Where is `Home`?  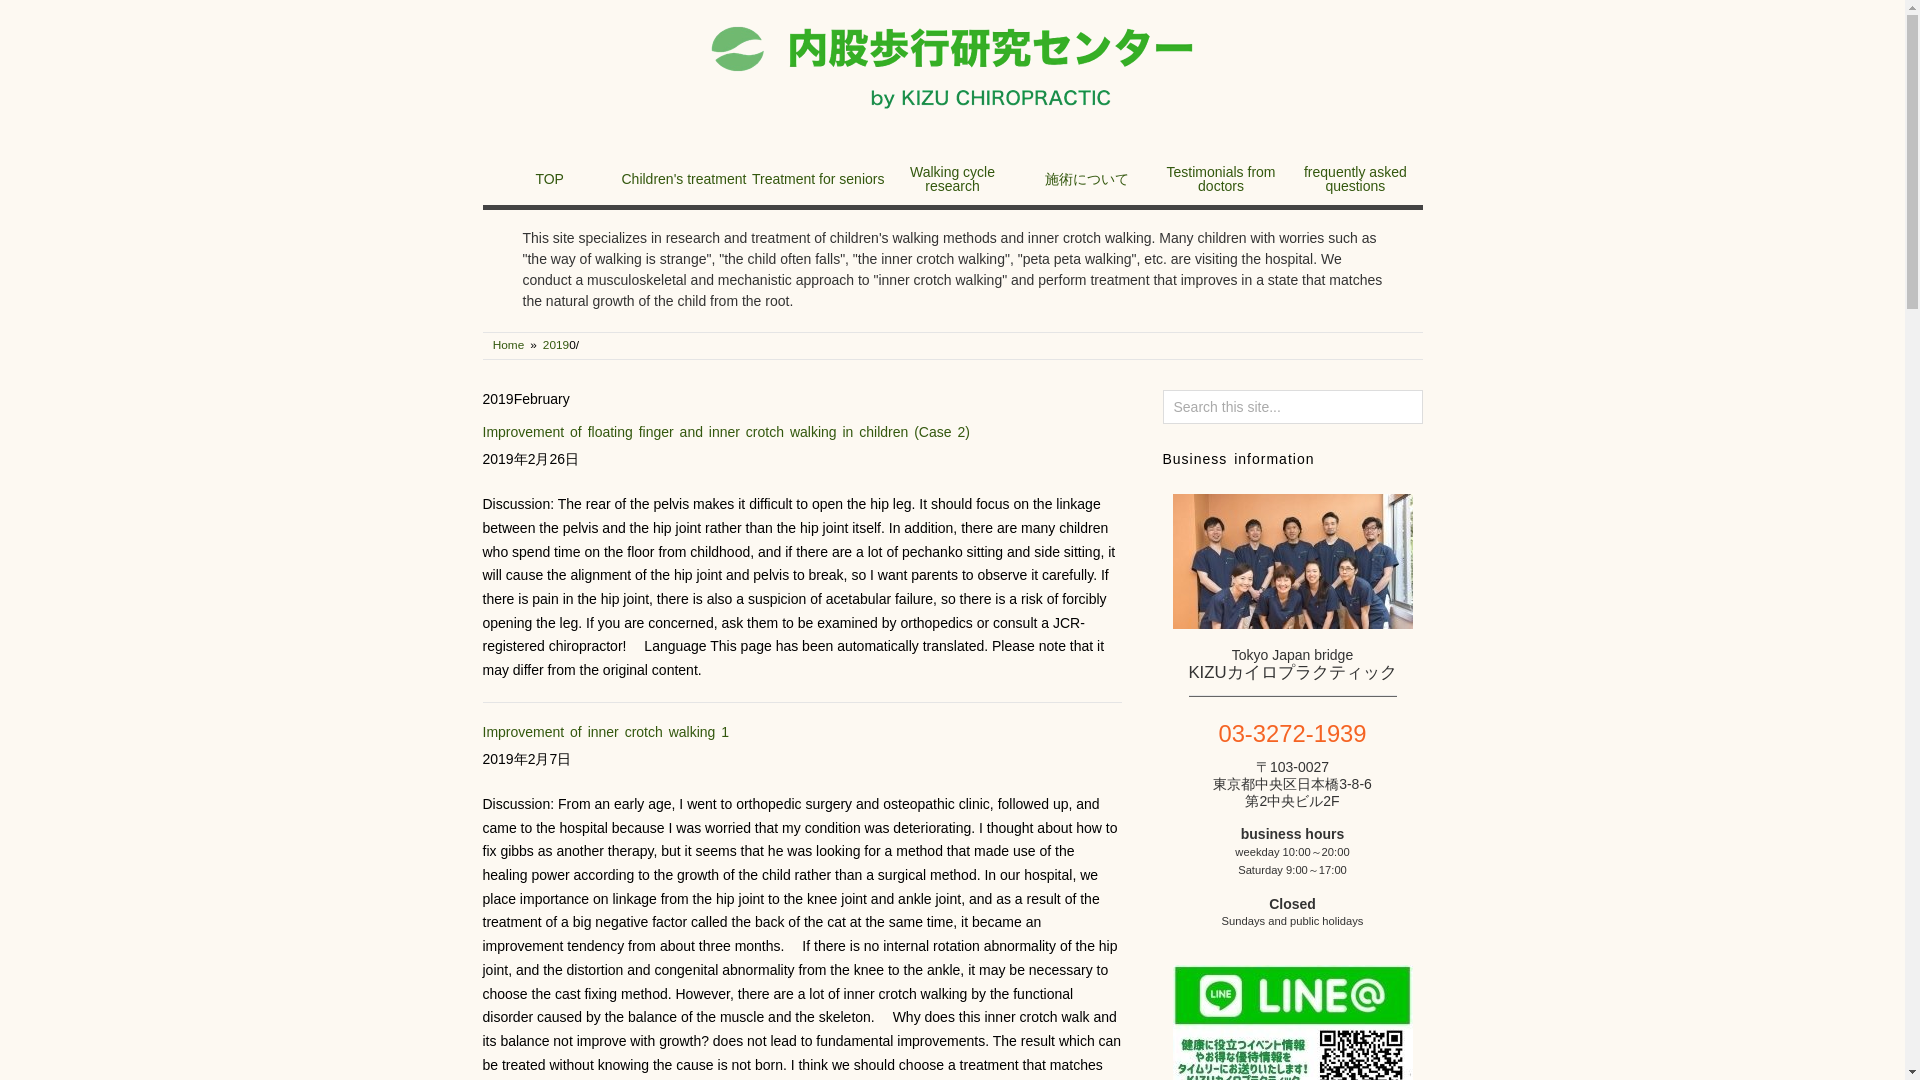
Home is located at coordinates (508, 345).